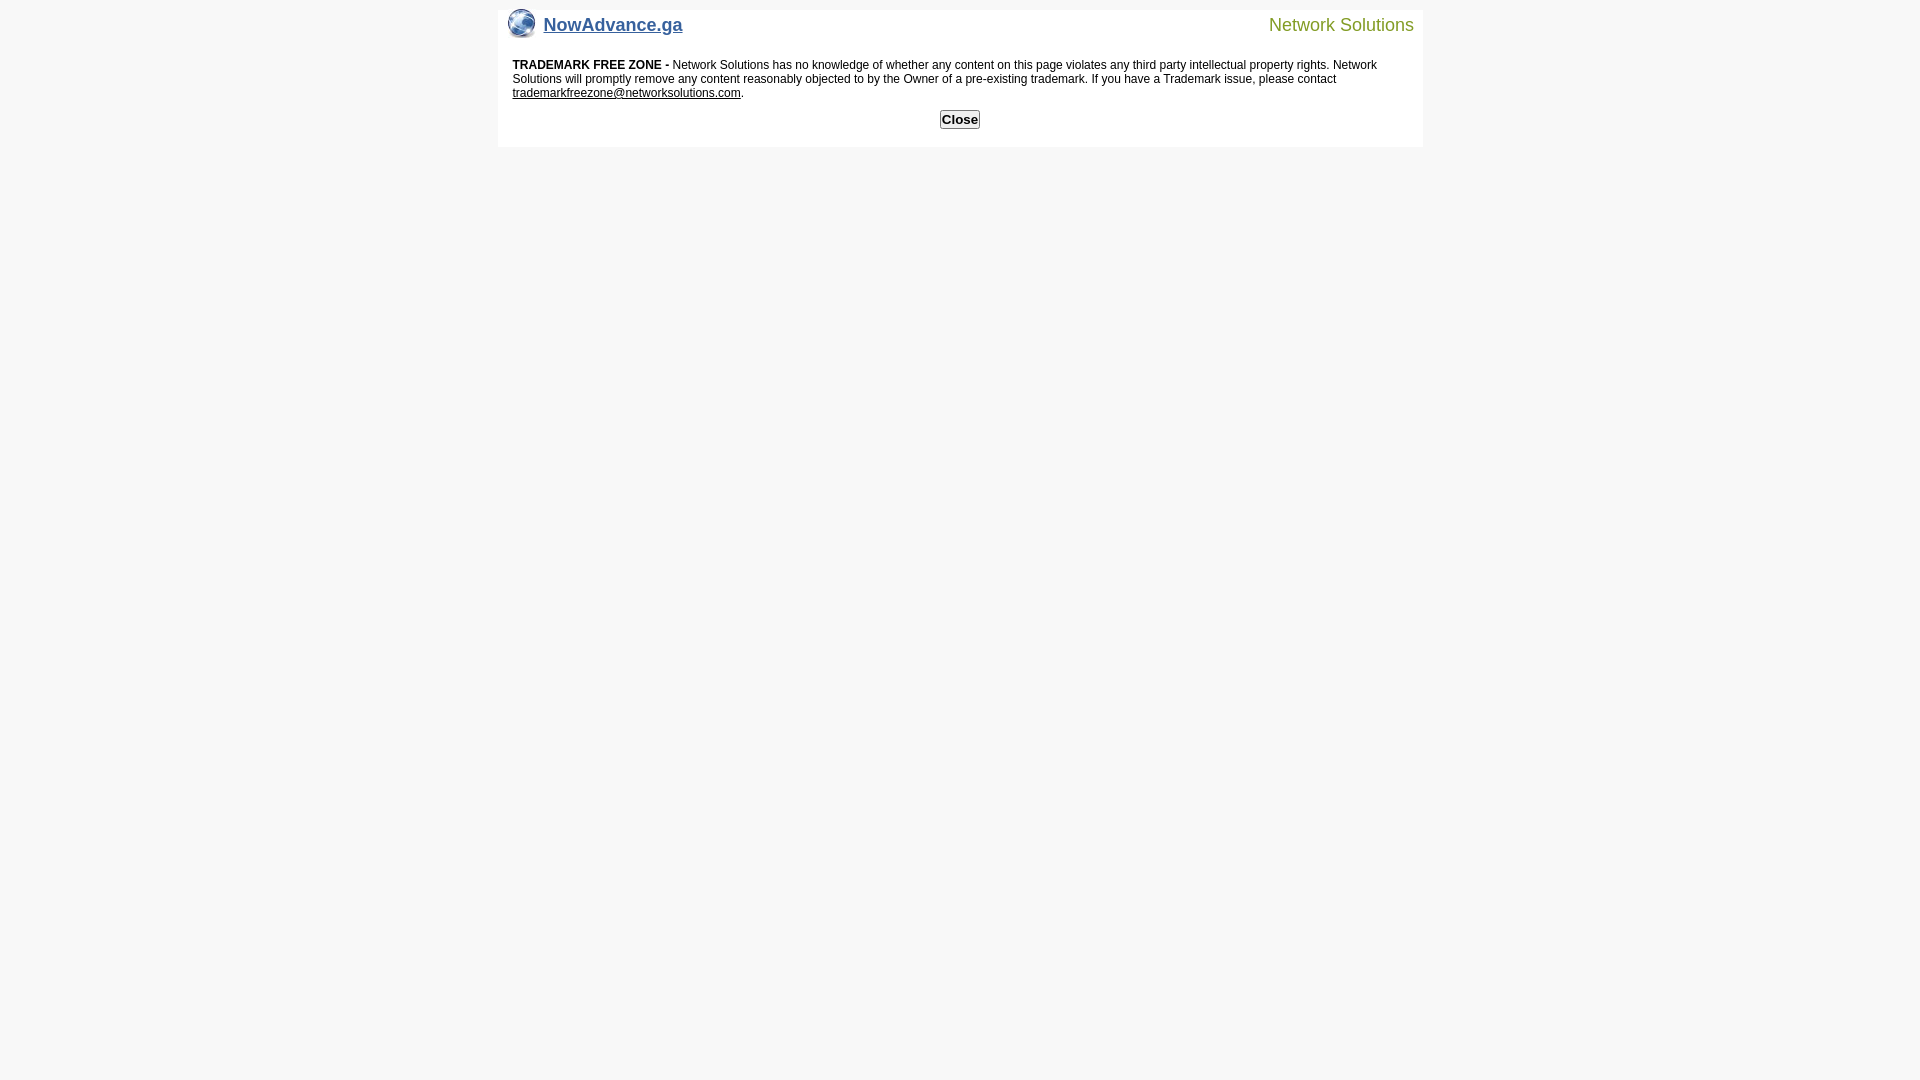  Describe the element at coordinates (626, 93) in the screenshot. I see `trademarkfreezone@networksolutions.com` at that location.